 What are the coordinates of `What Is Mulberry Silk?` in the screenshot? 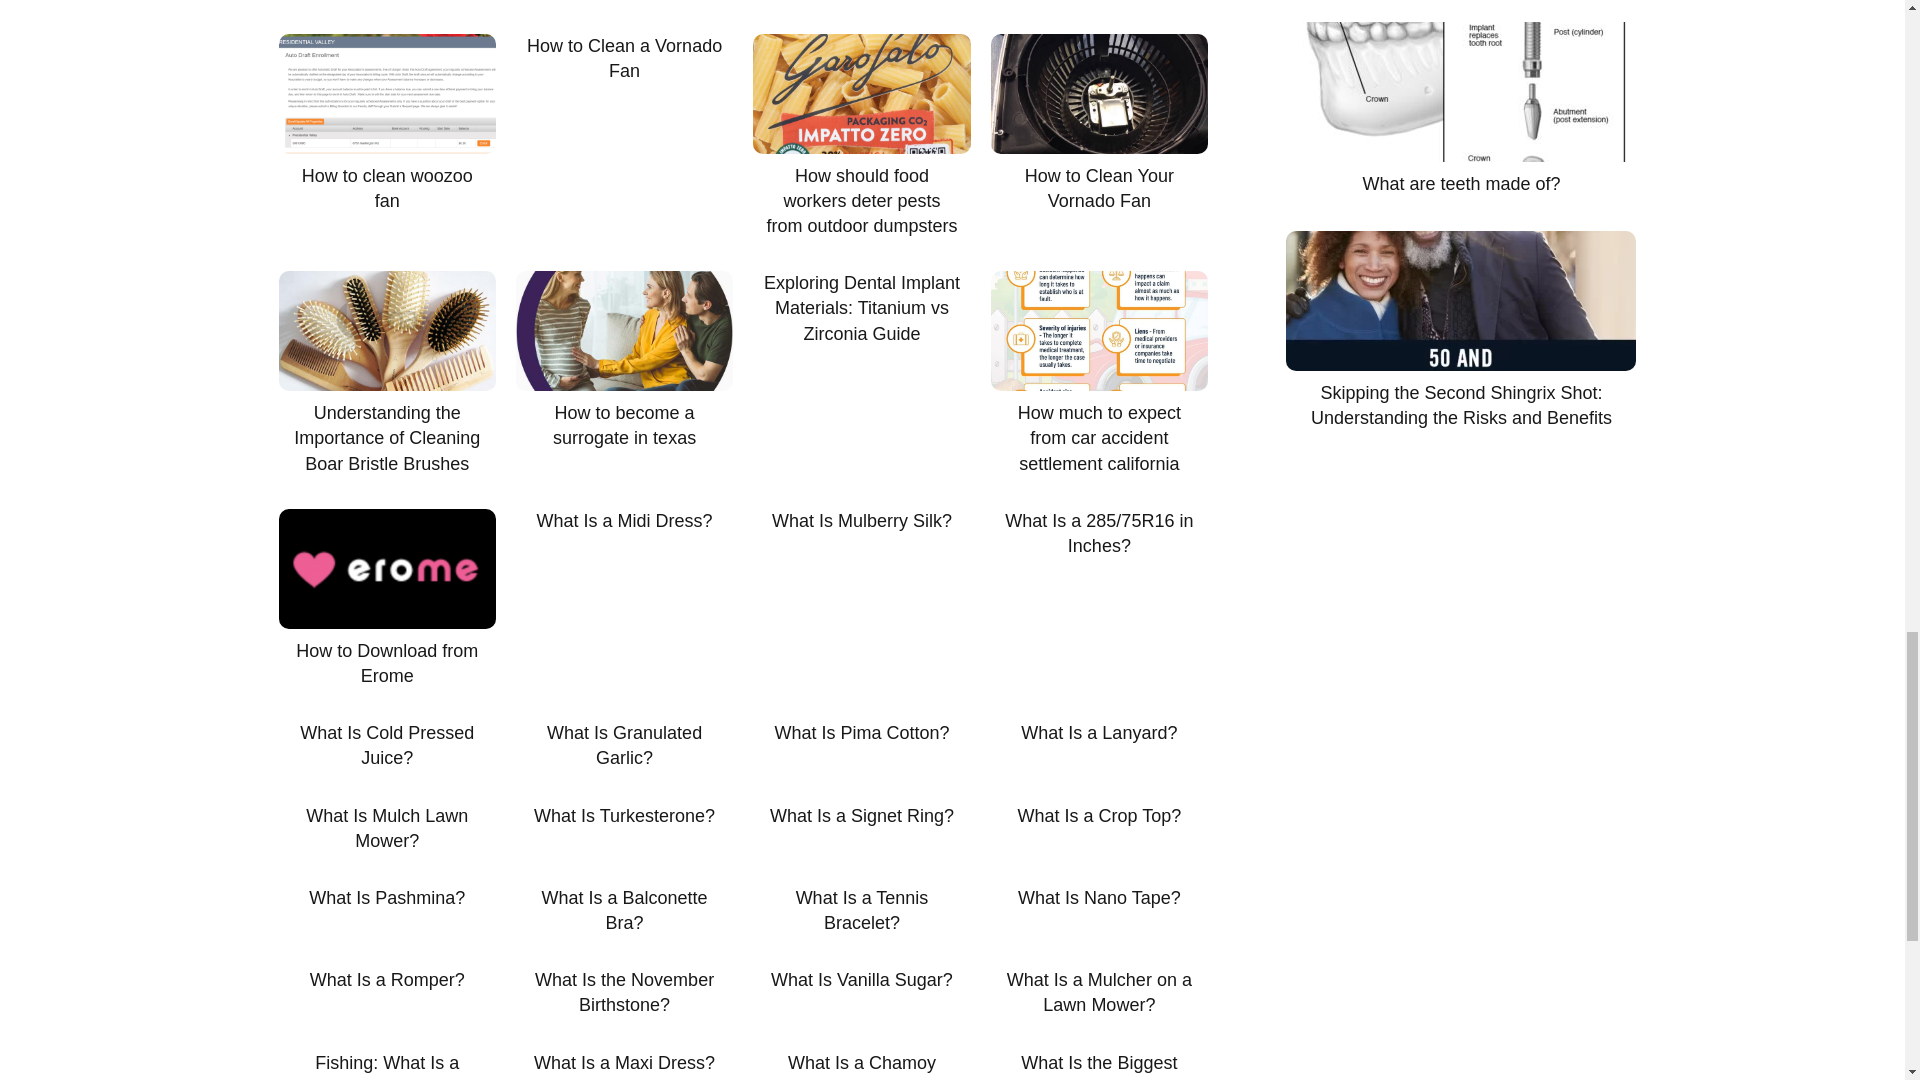 It's located at (860, 520).